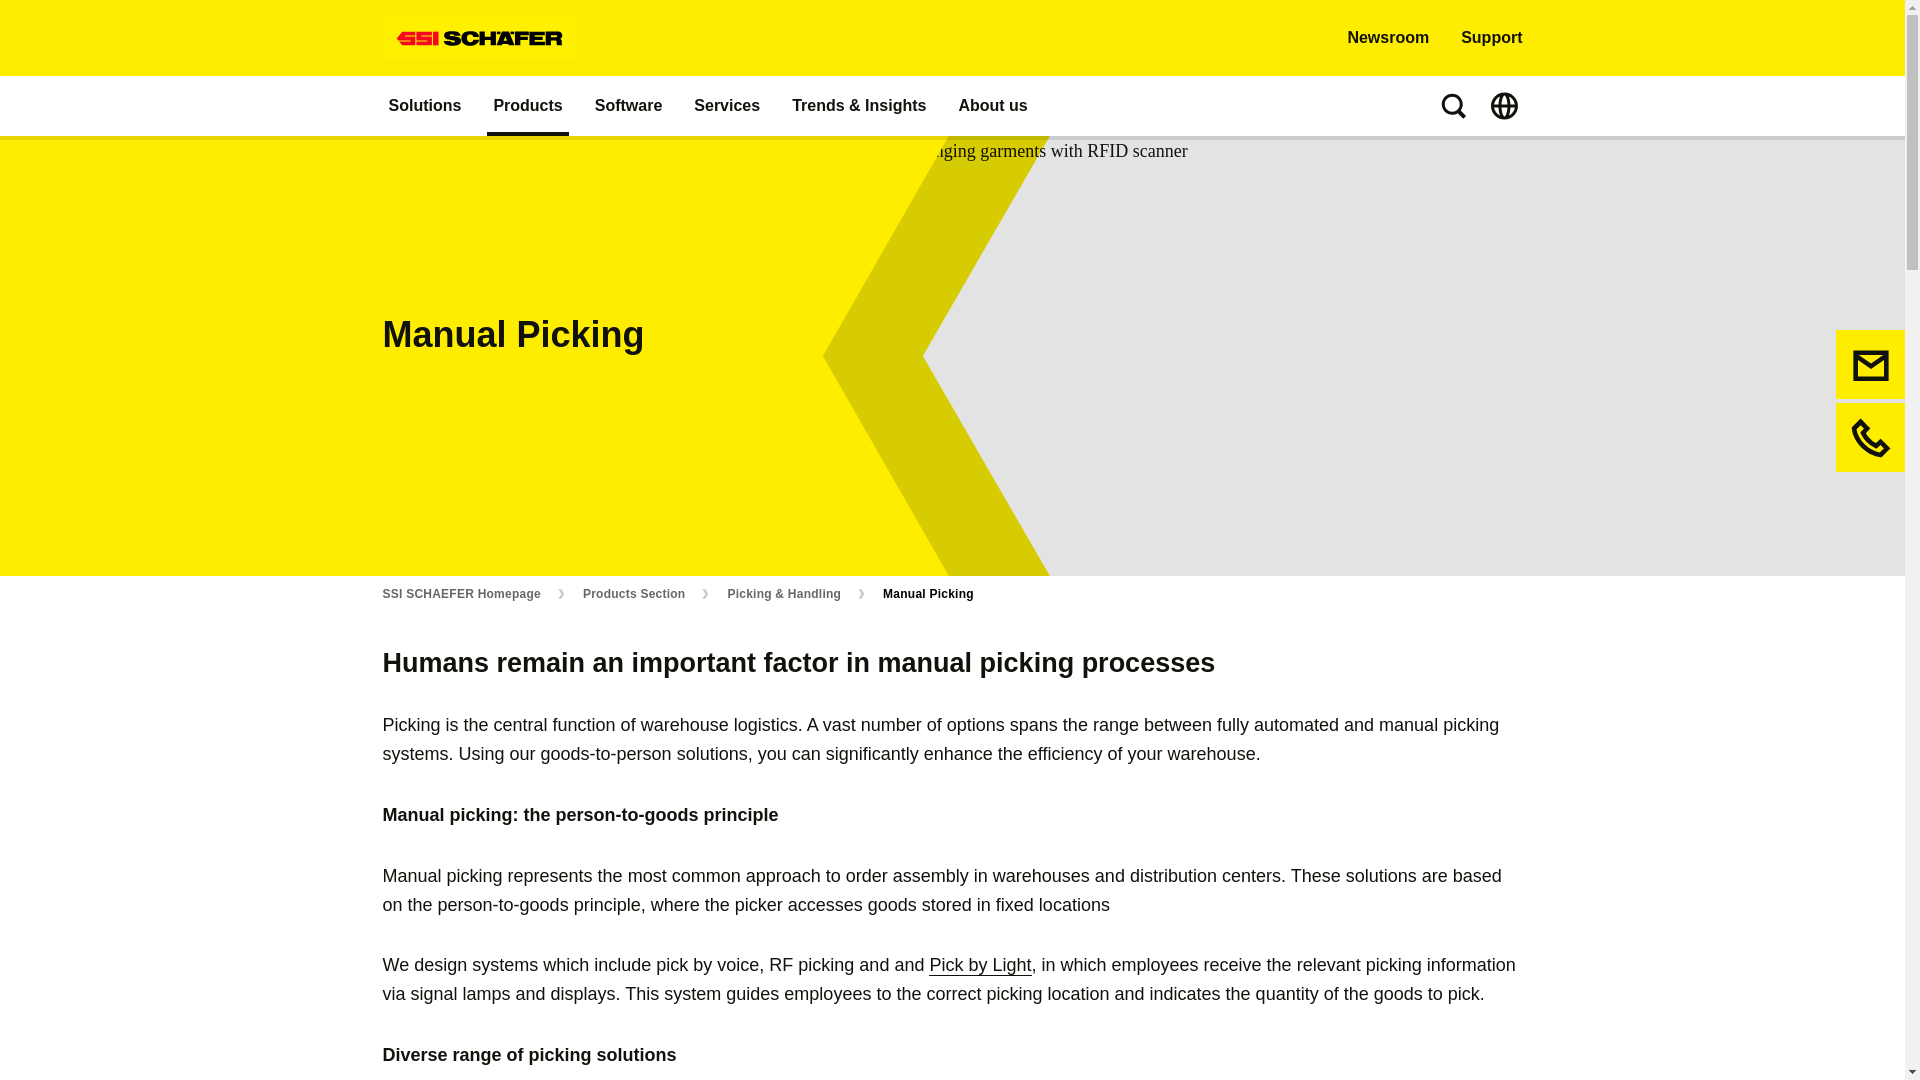 Image resolution: width=1920 pixels, height=1080 pixels. I want to click on Newsroom, so click(1388, 38).